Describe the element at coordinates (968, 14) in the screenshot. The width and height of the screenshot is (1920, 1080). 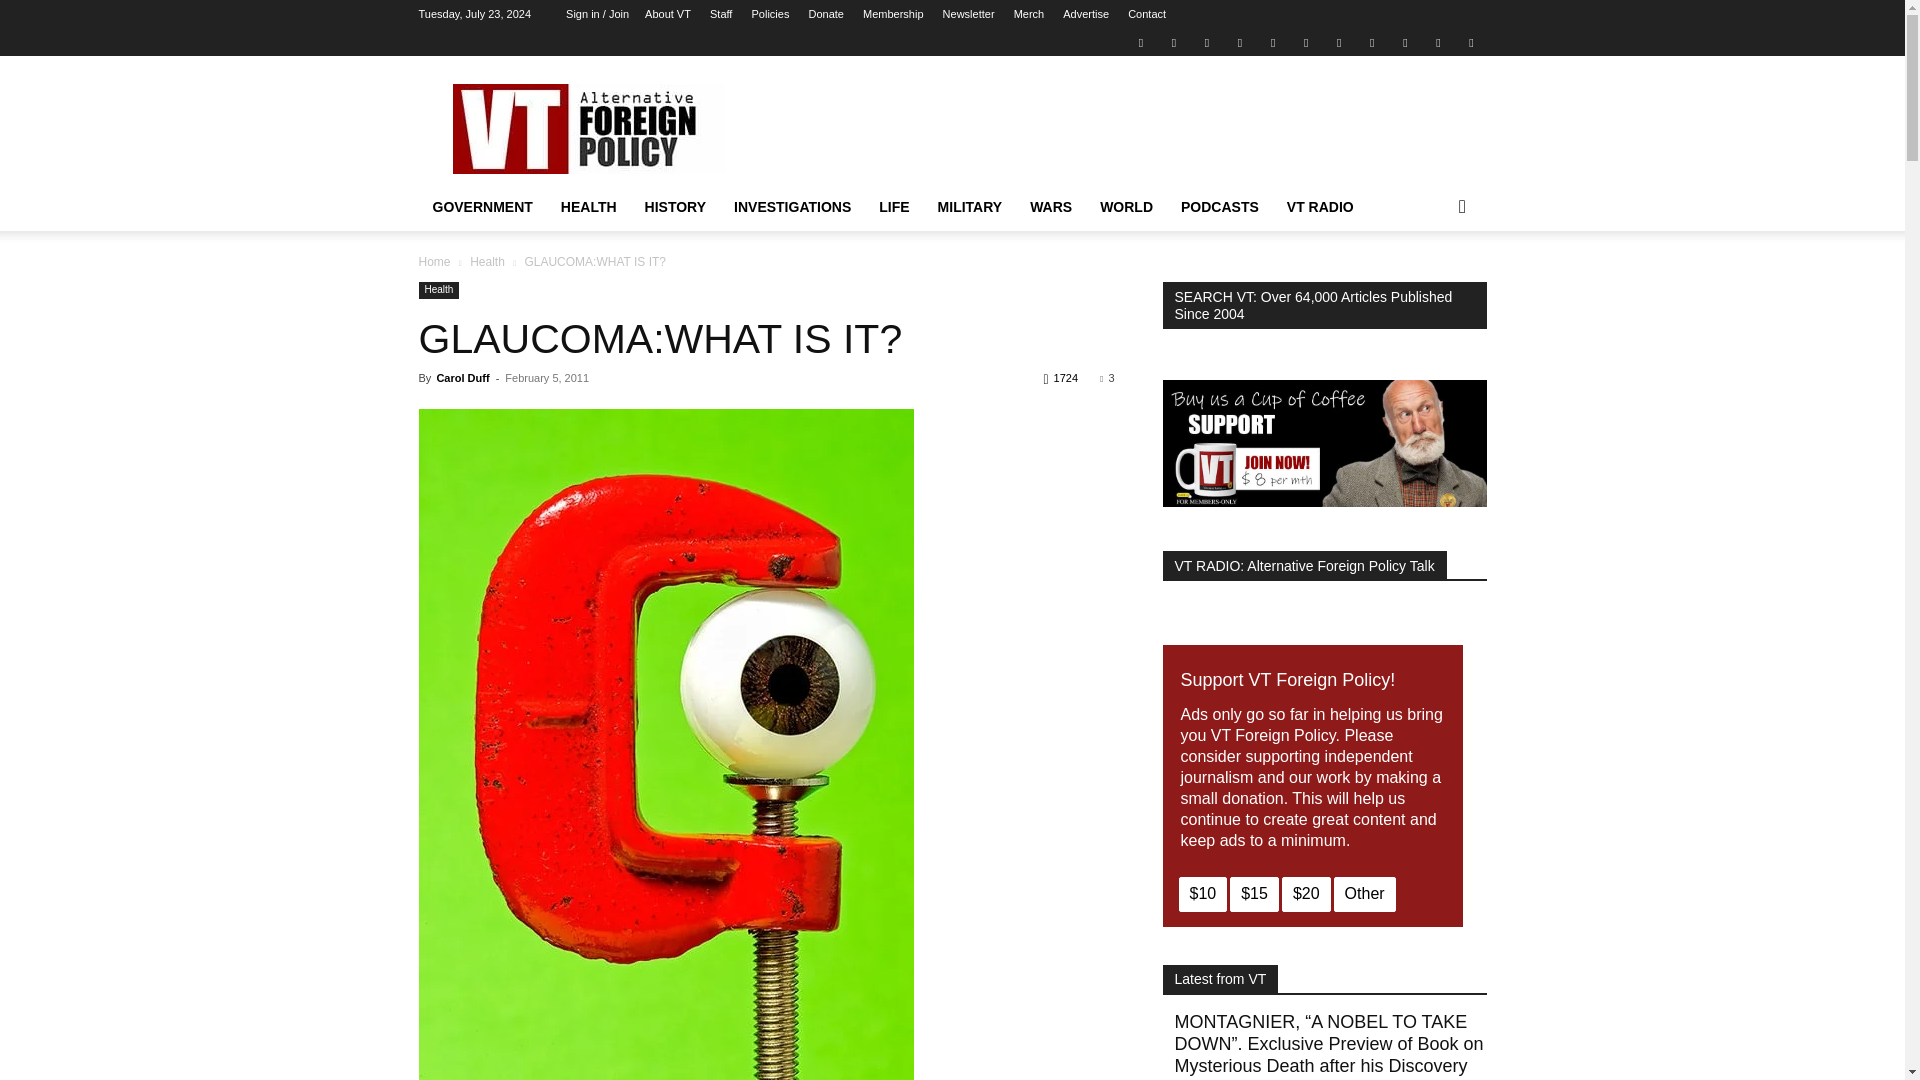
I see `Newsletter` at that location.